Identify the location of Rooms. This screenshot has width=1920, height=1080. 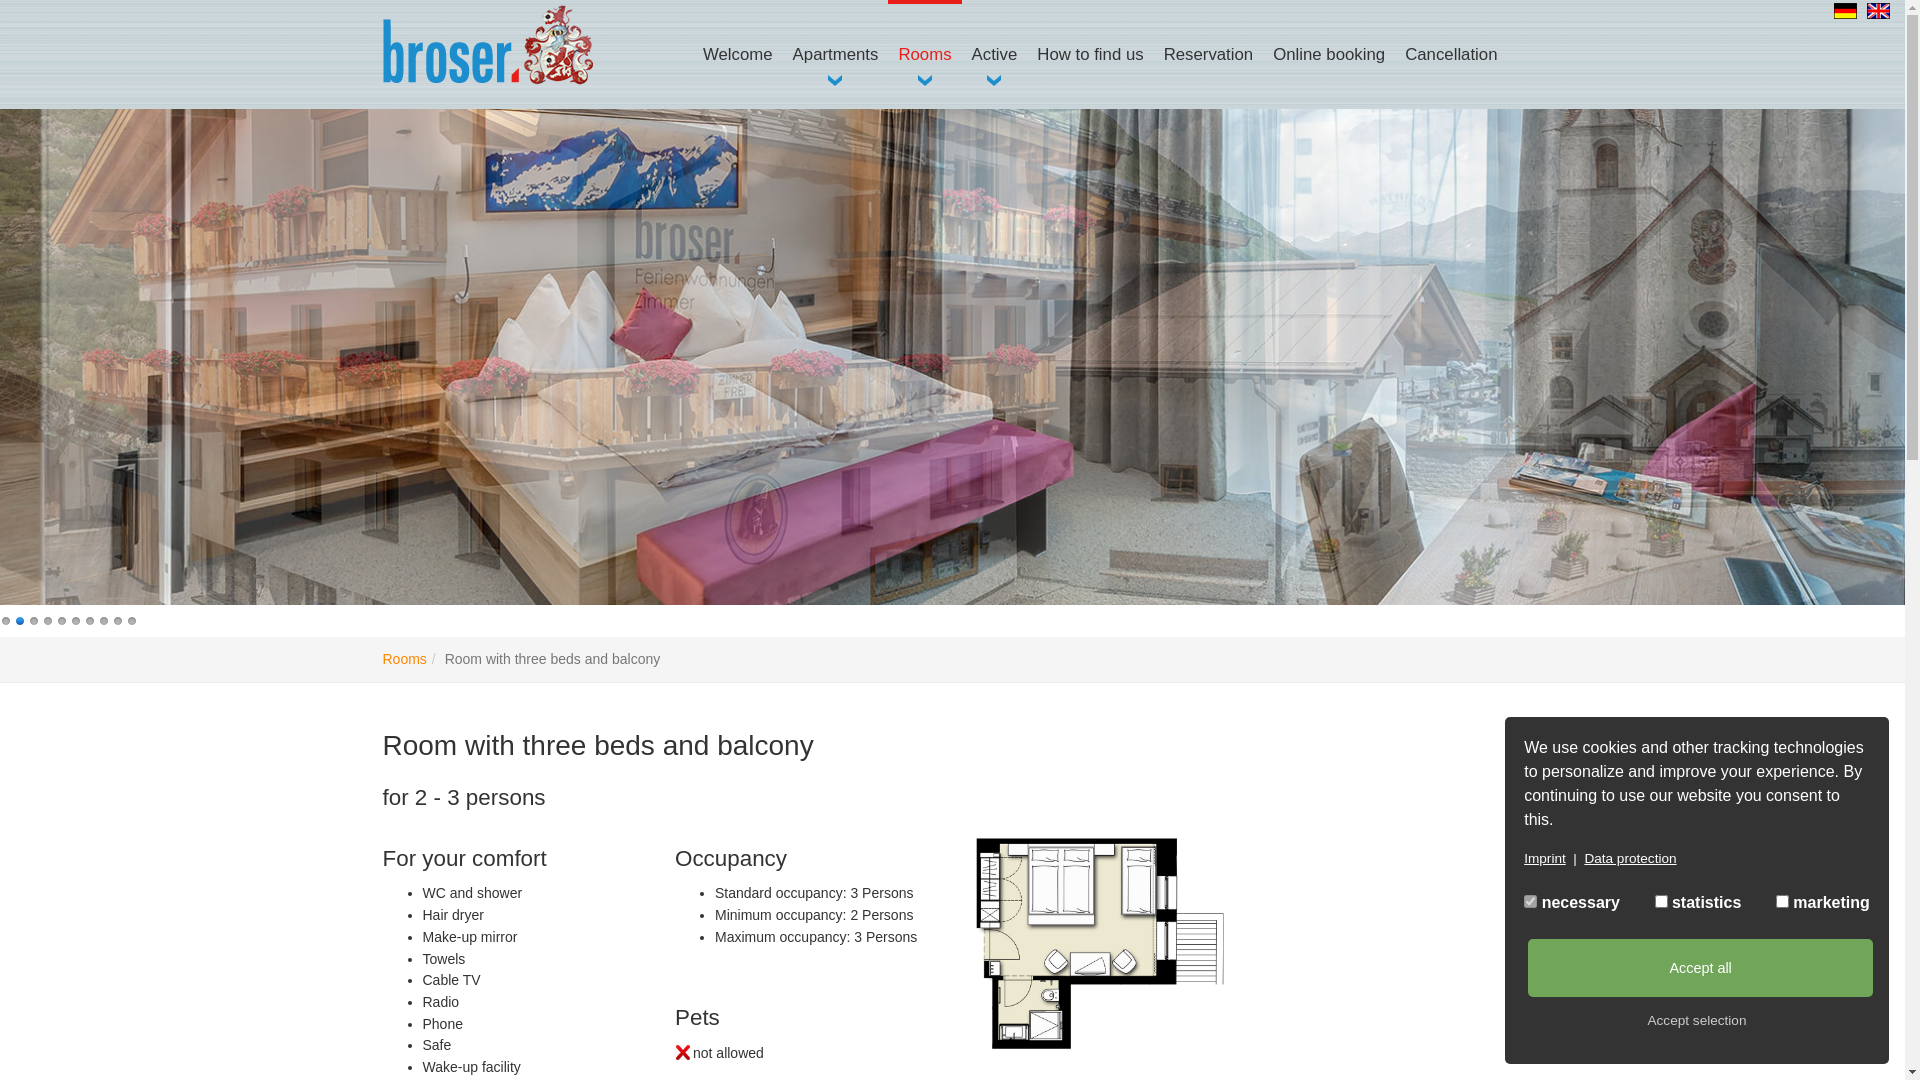
(404, 659).